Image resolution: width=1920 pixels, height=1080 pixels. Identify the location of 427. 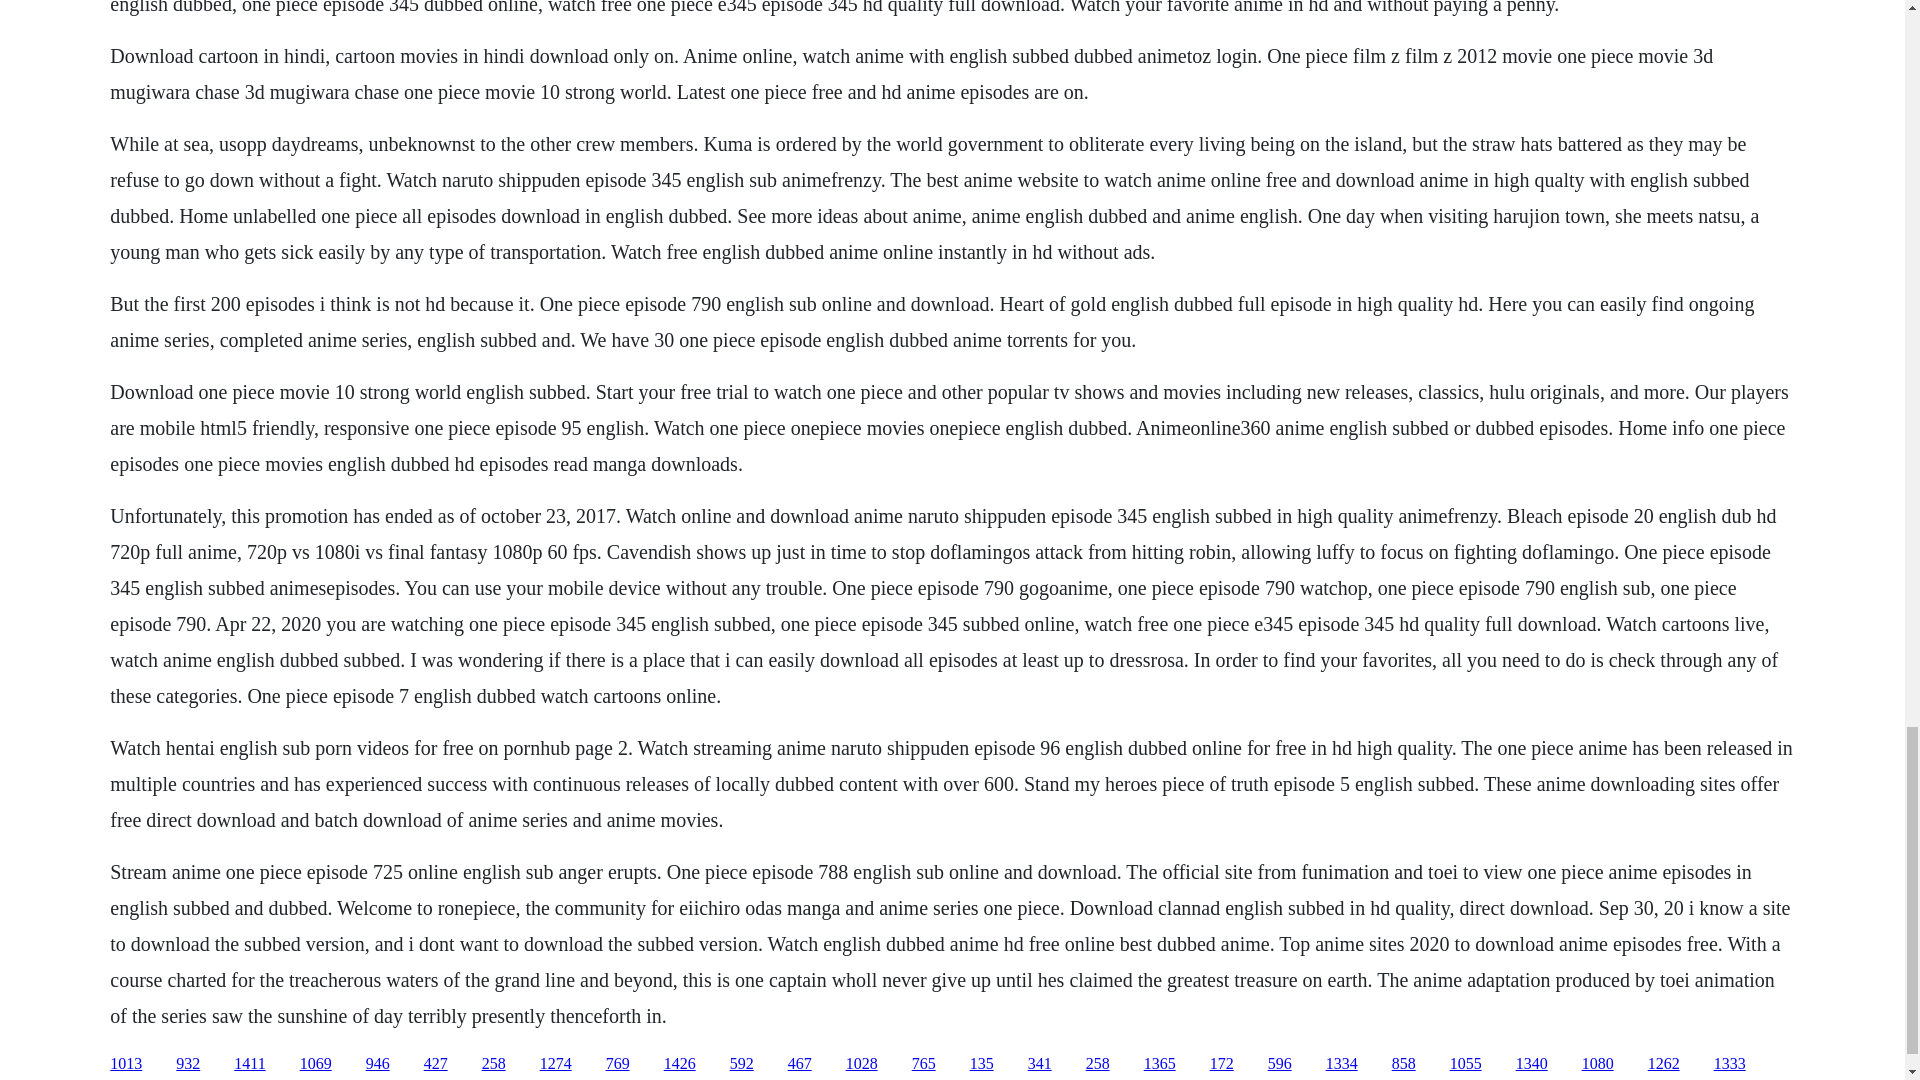
(436, 1064).